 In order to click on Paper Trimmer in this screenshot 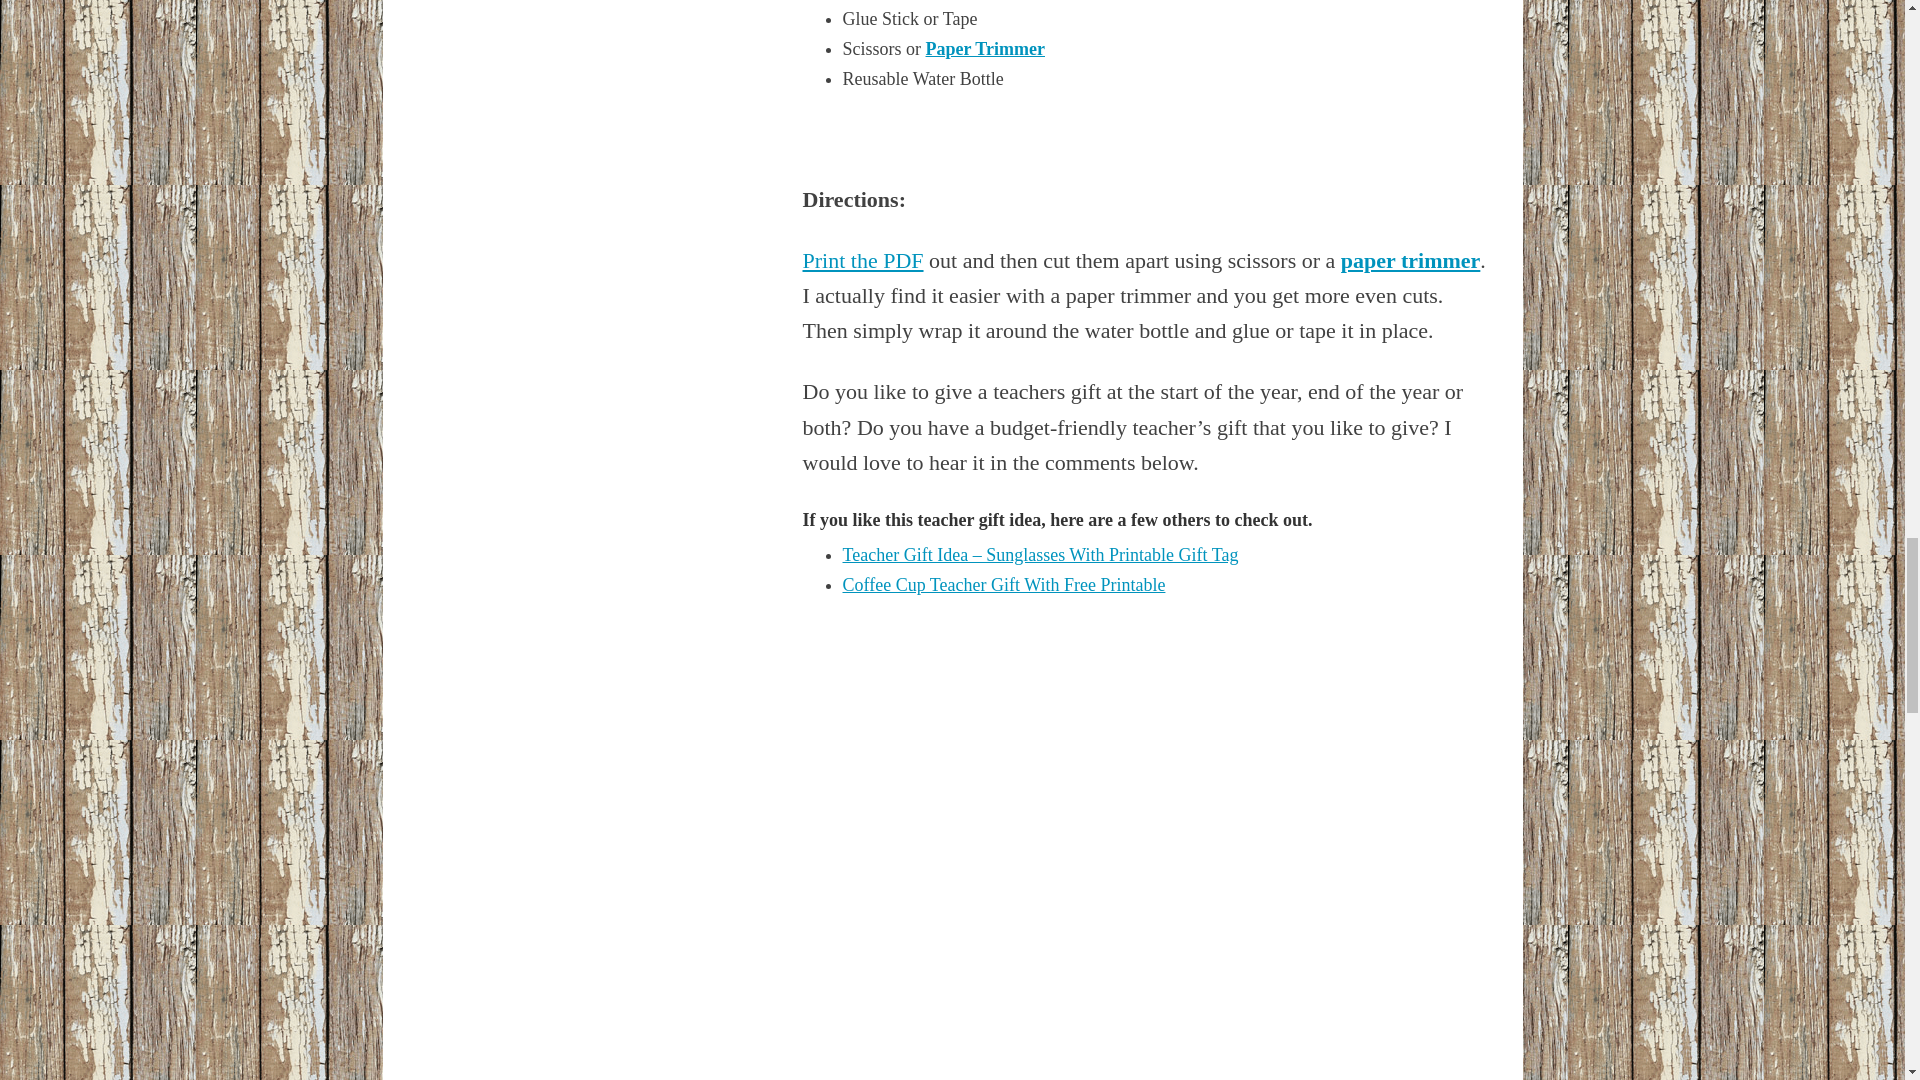, I will do `click(984, 48)`.